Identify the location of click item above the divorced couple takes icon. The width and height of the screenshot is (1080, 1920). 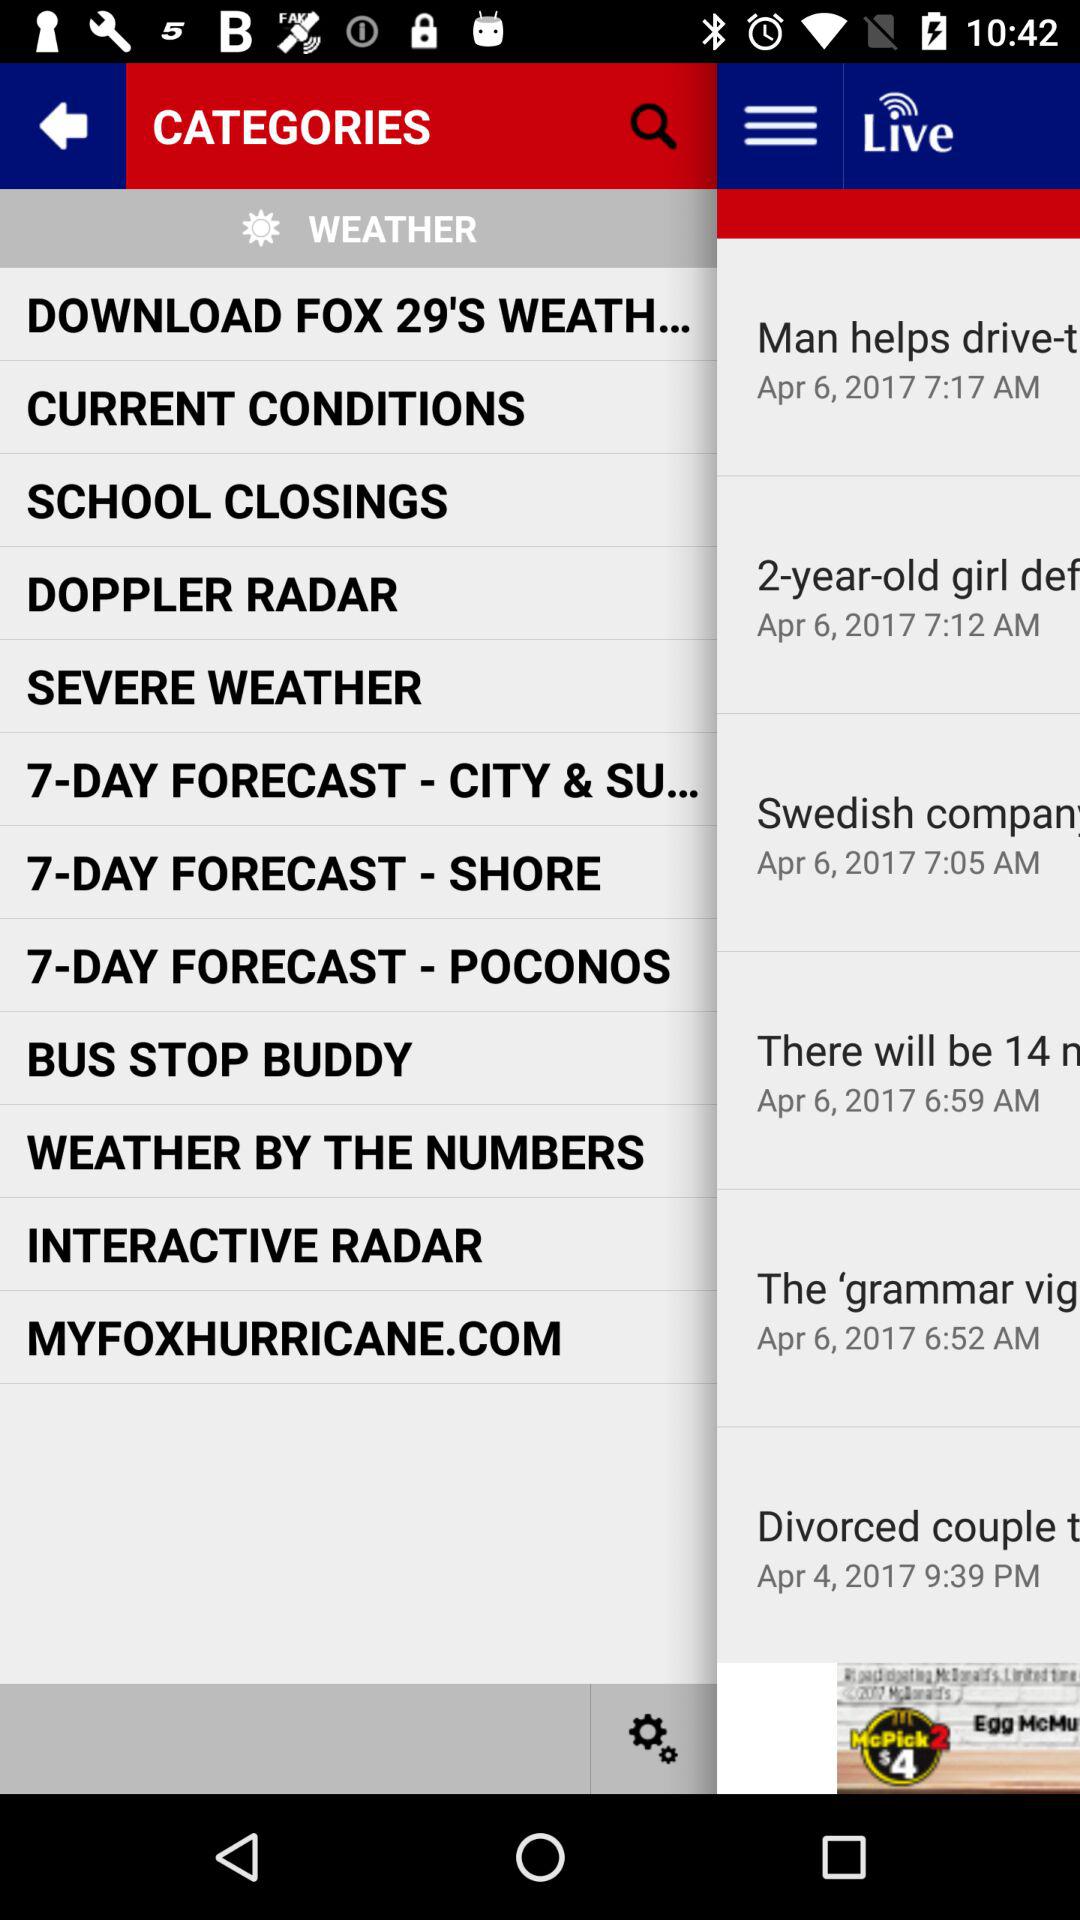
(898, 1426).